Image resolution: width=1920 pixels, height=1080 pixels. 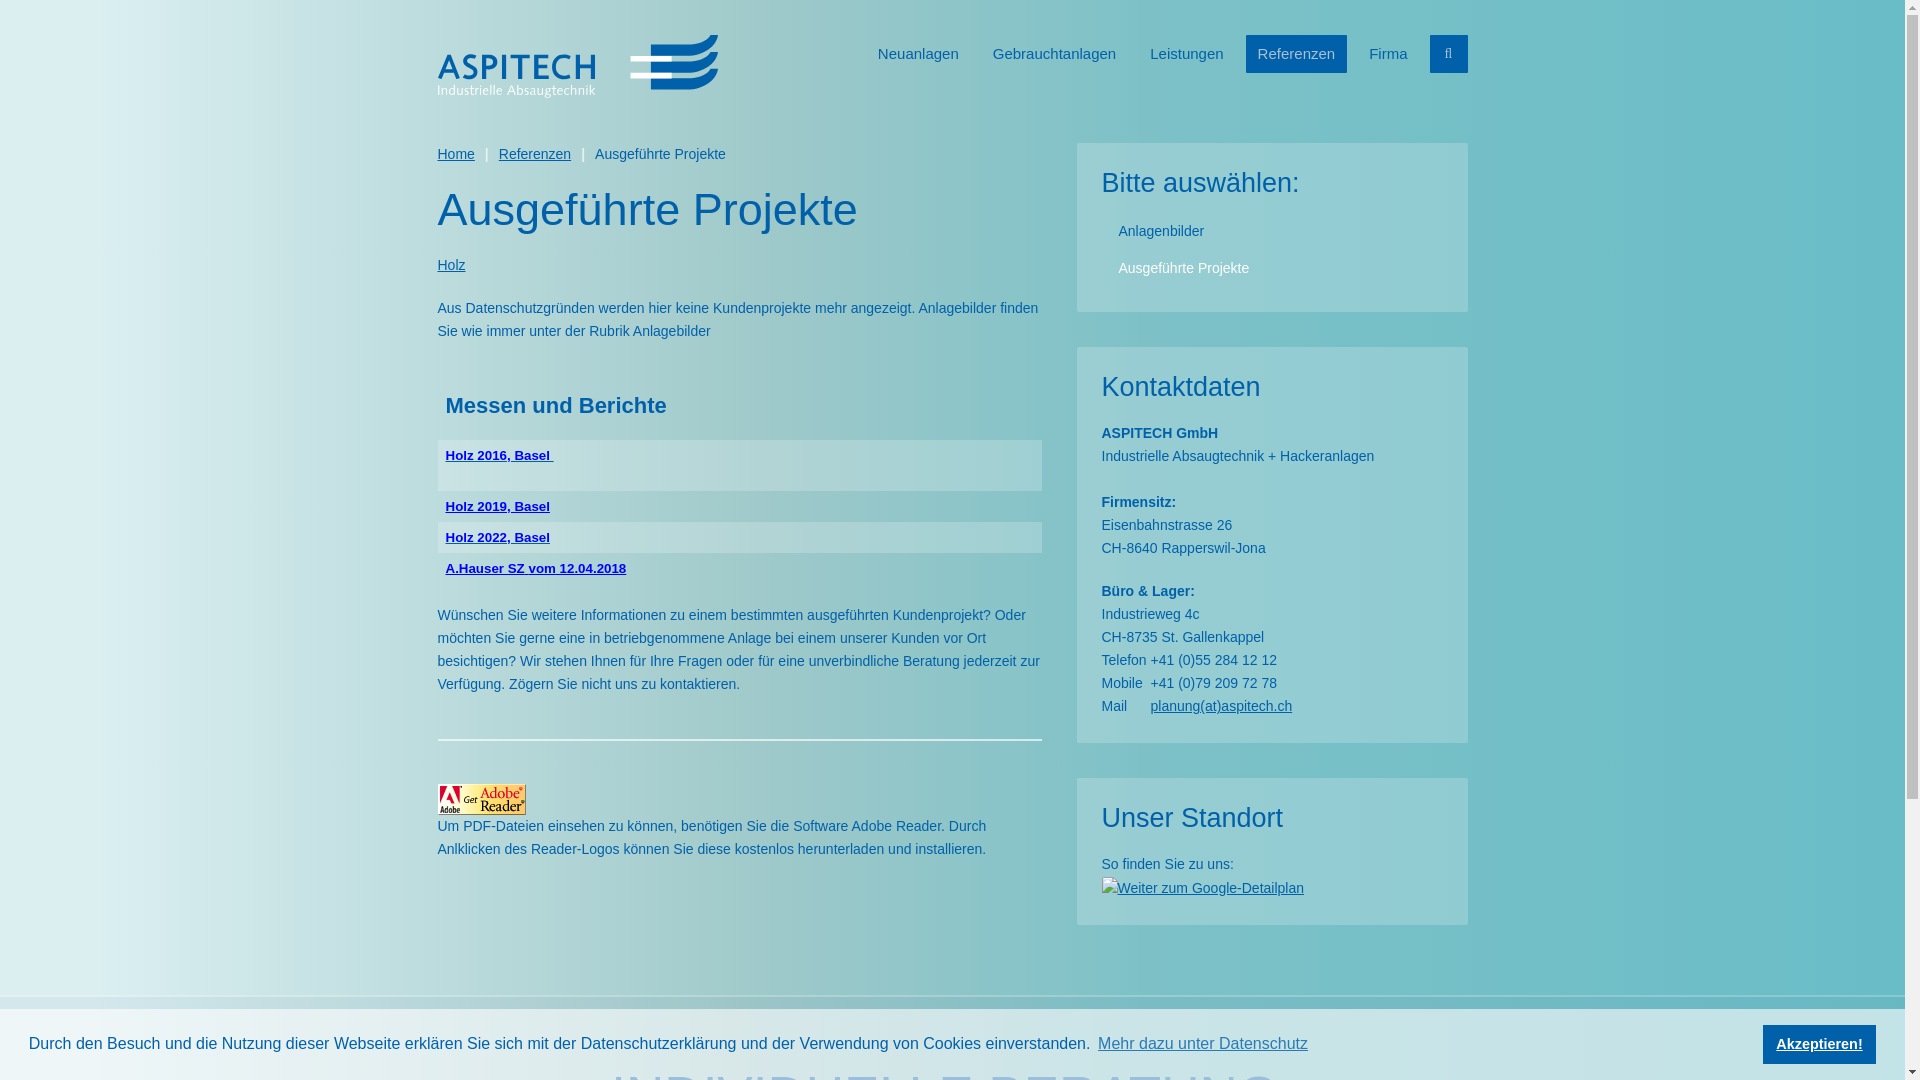 I want to click on Home, so click(x=456, y=154).